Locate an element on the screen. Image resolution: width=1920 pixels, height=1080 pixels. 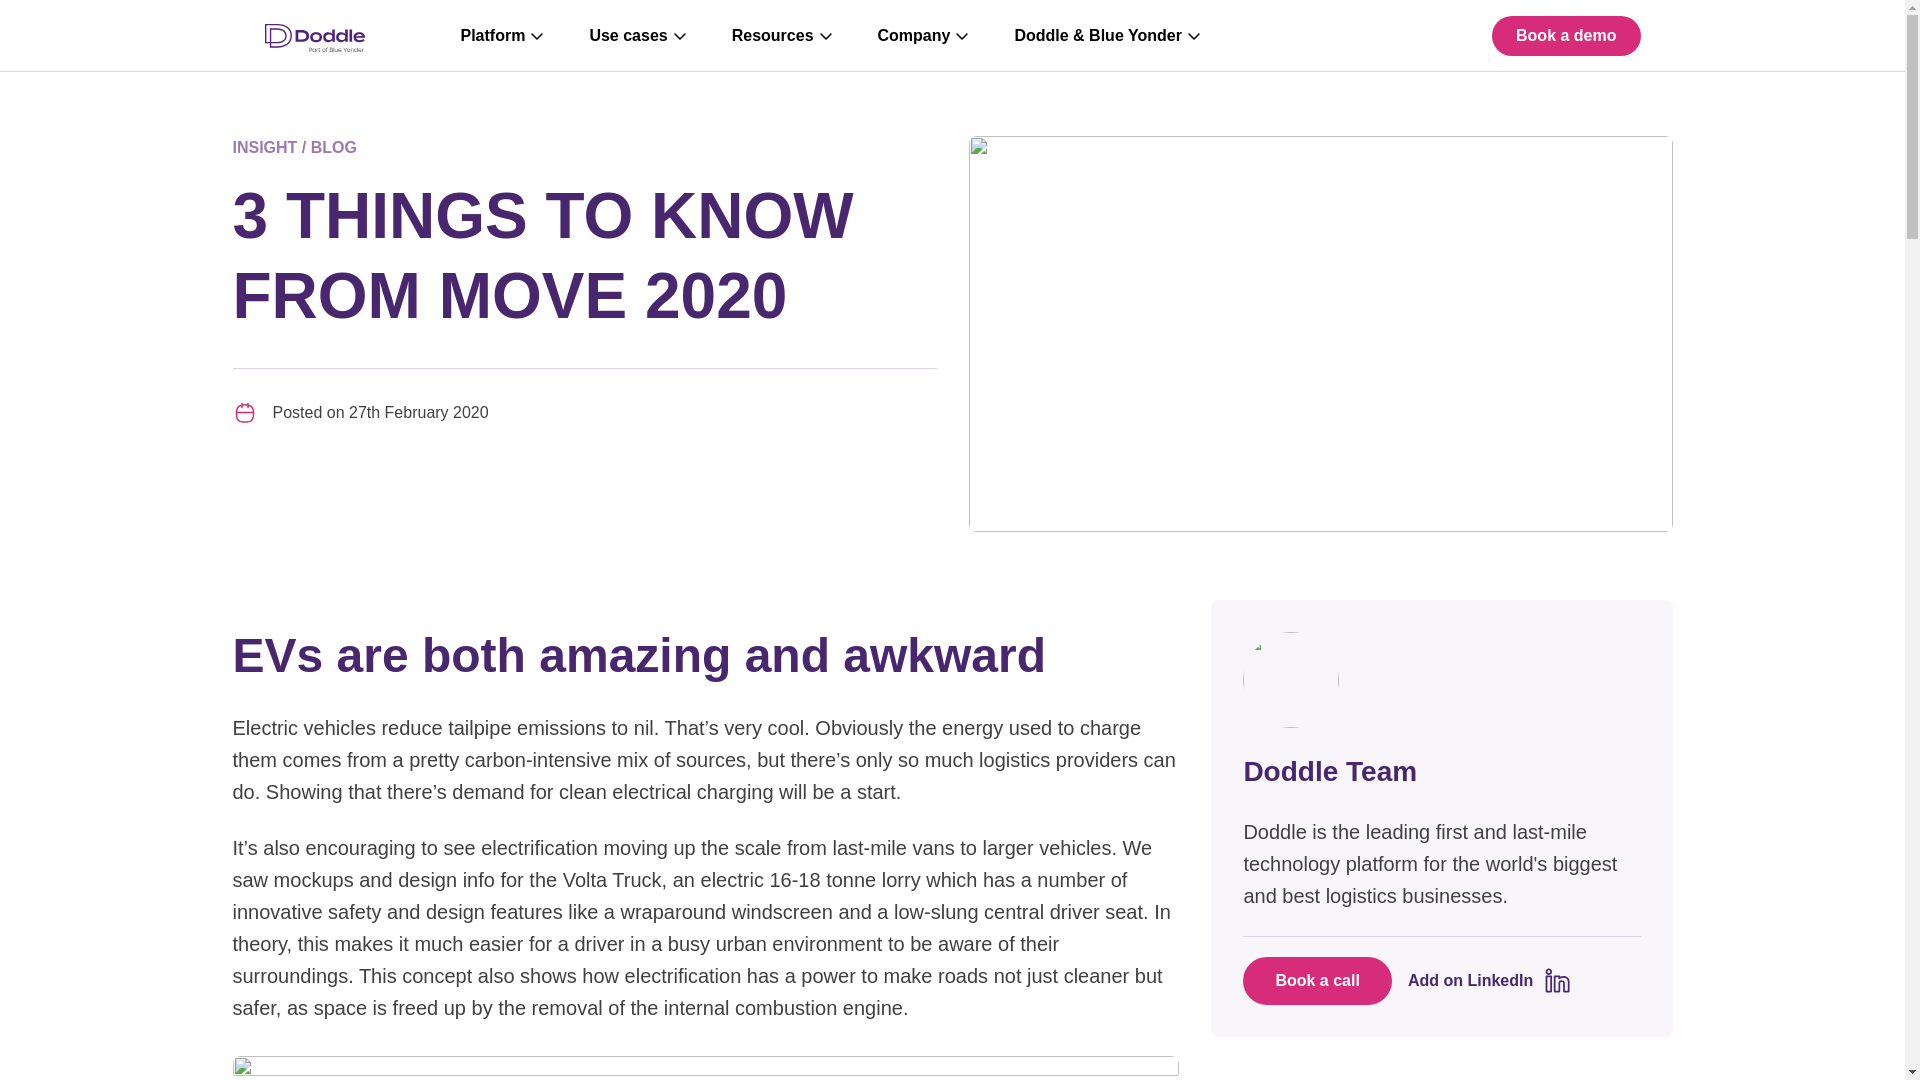
Platform is located at coordinates (504, 36).